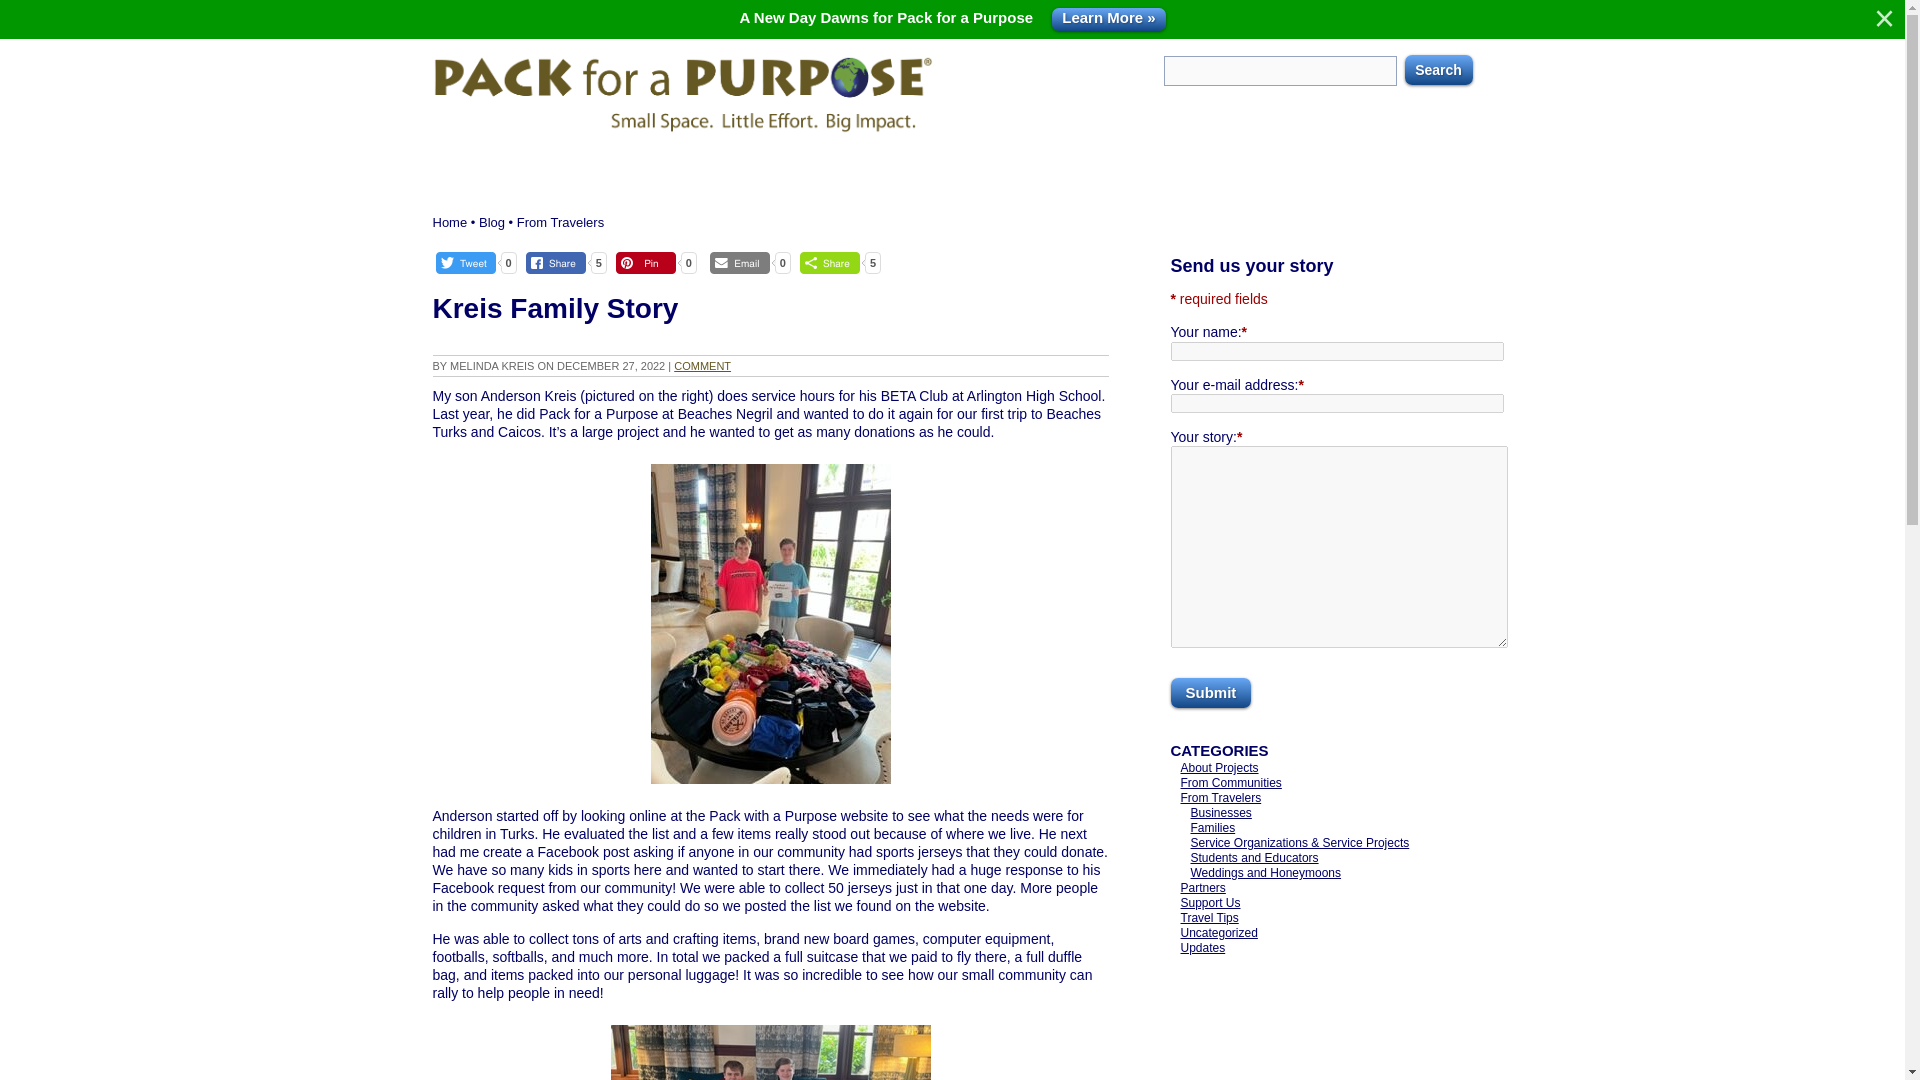 This screenshot has height=1080, width=1920. I want to click on FAQ, so click(1406, 168).